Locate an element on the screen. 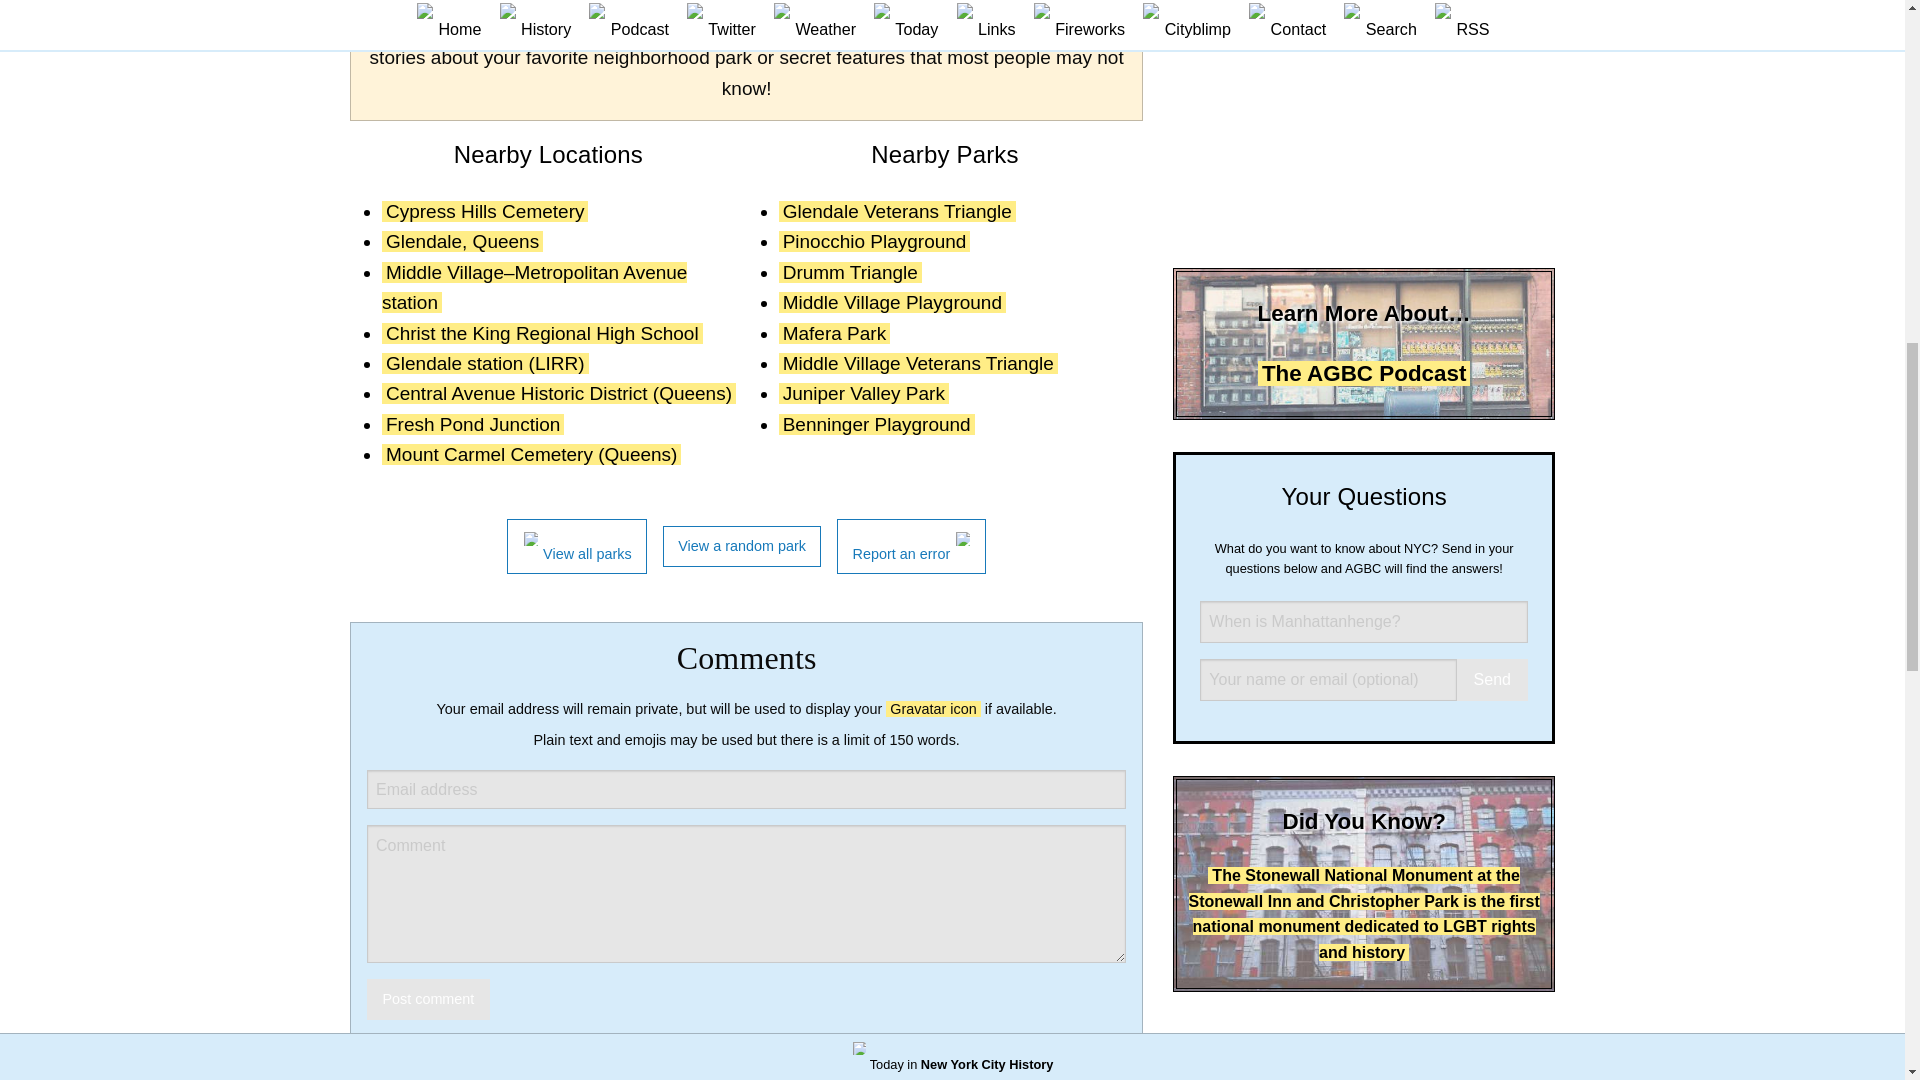 This screenshot has width=1920, height=1080. Gravatar icon is located at coordinates (932, 708).